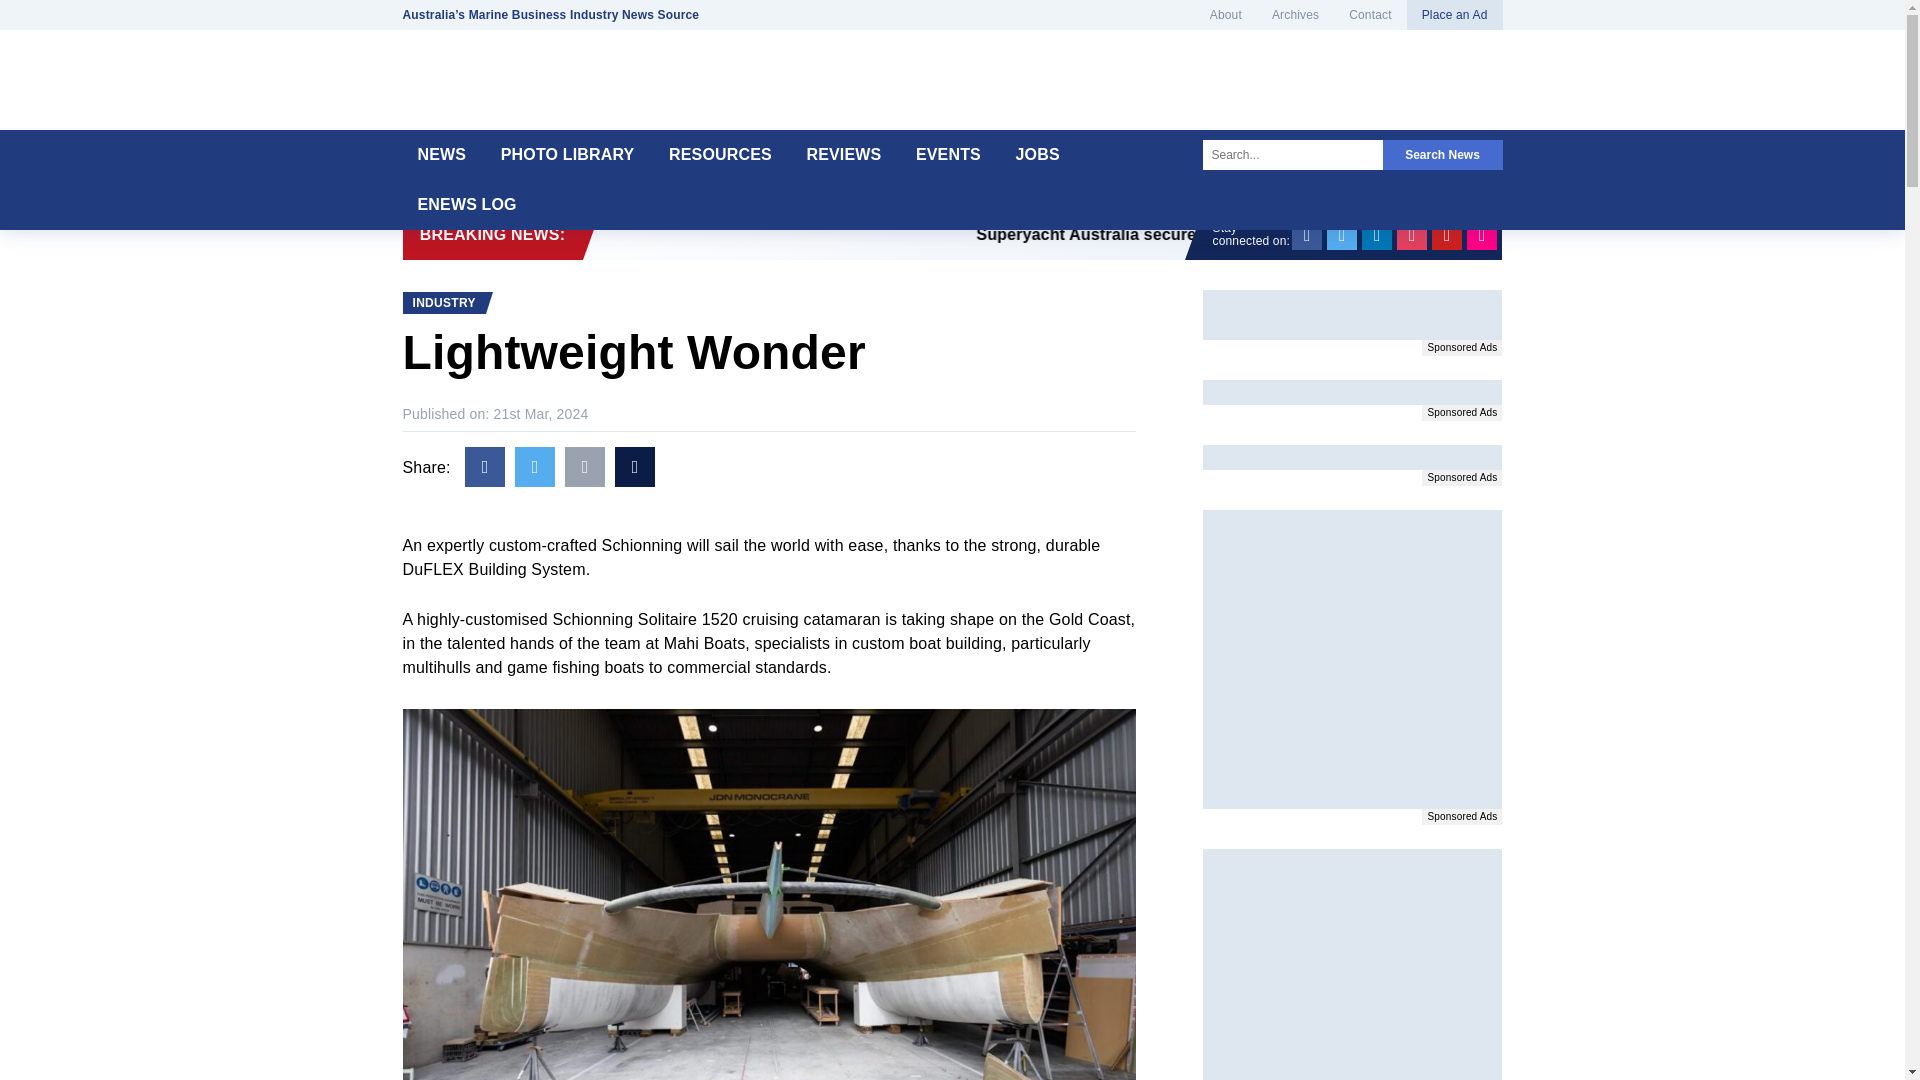 The height and width of the screenshot is (1080, 1920). What do you see at coordinates (948, 154) in the screenshot?
I see `EVENTS` at bounding box center [948, 154].